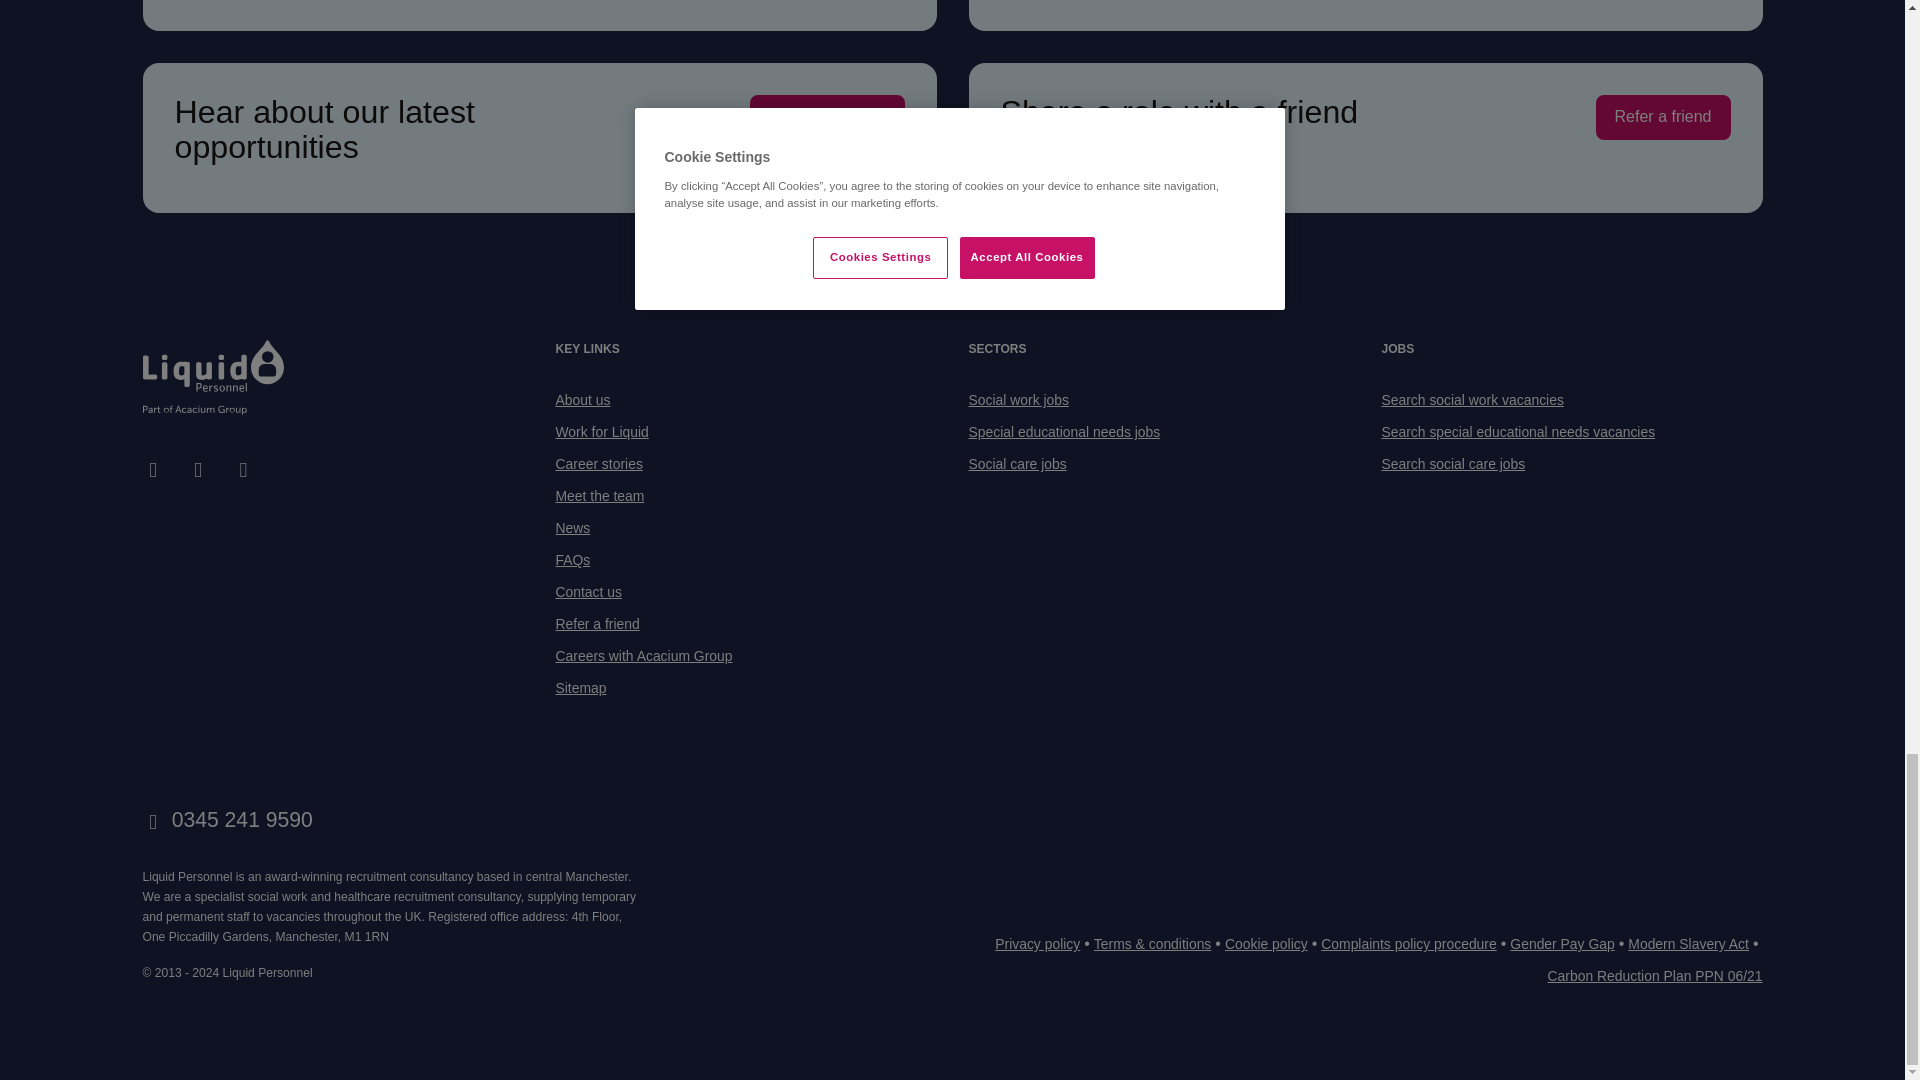  I want to click on Facebook, so click(152, 469).